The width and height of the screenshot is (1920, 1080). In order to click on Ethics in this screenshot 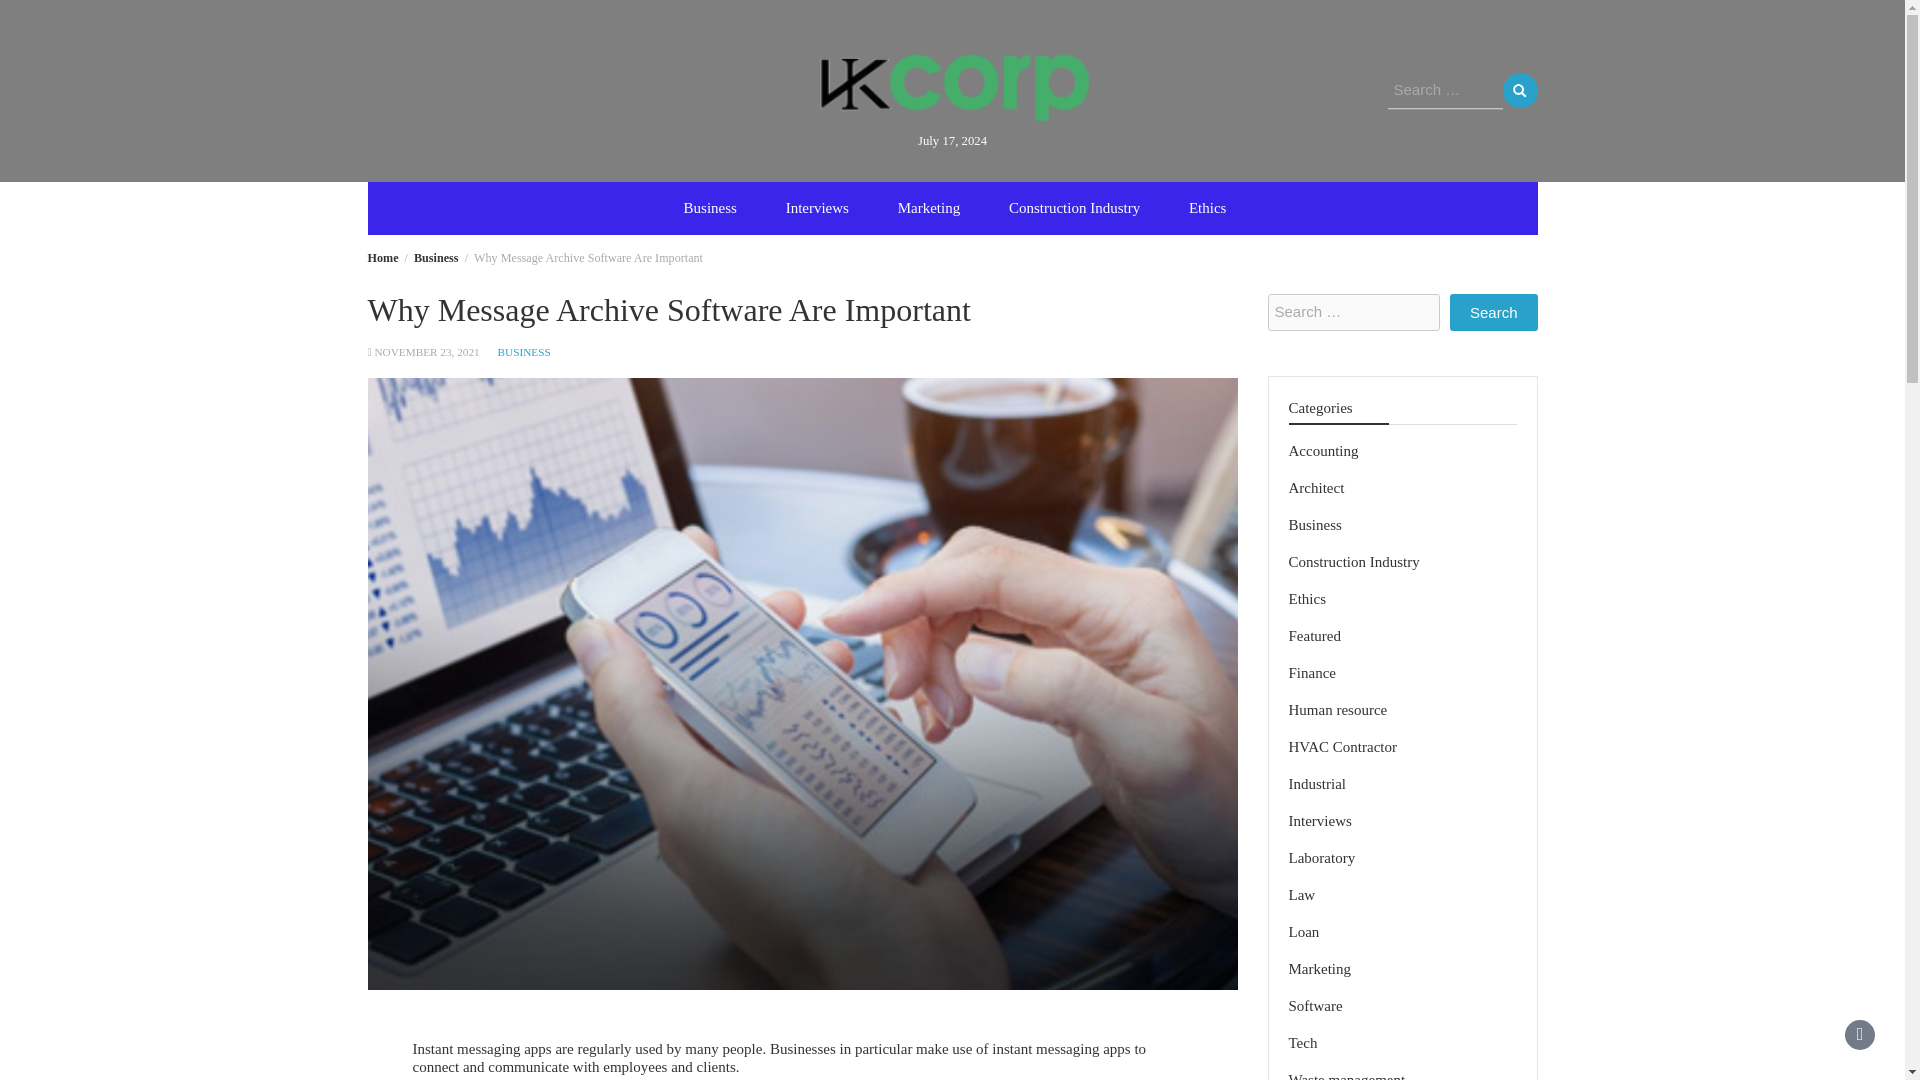, I will do `click(1307, 598)`.